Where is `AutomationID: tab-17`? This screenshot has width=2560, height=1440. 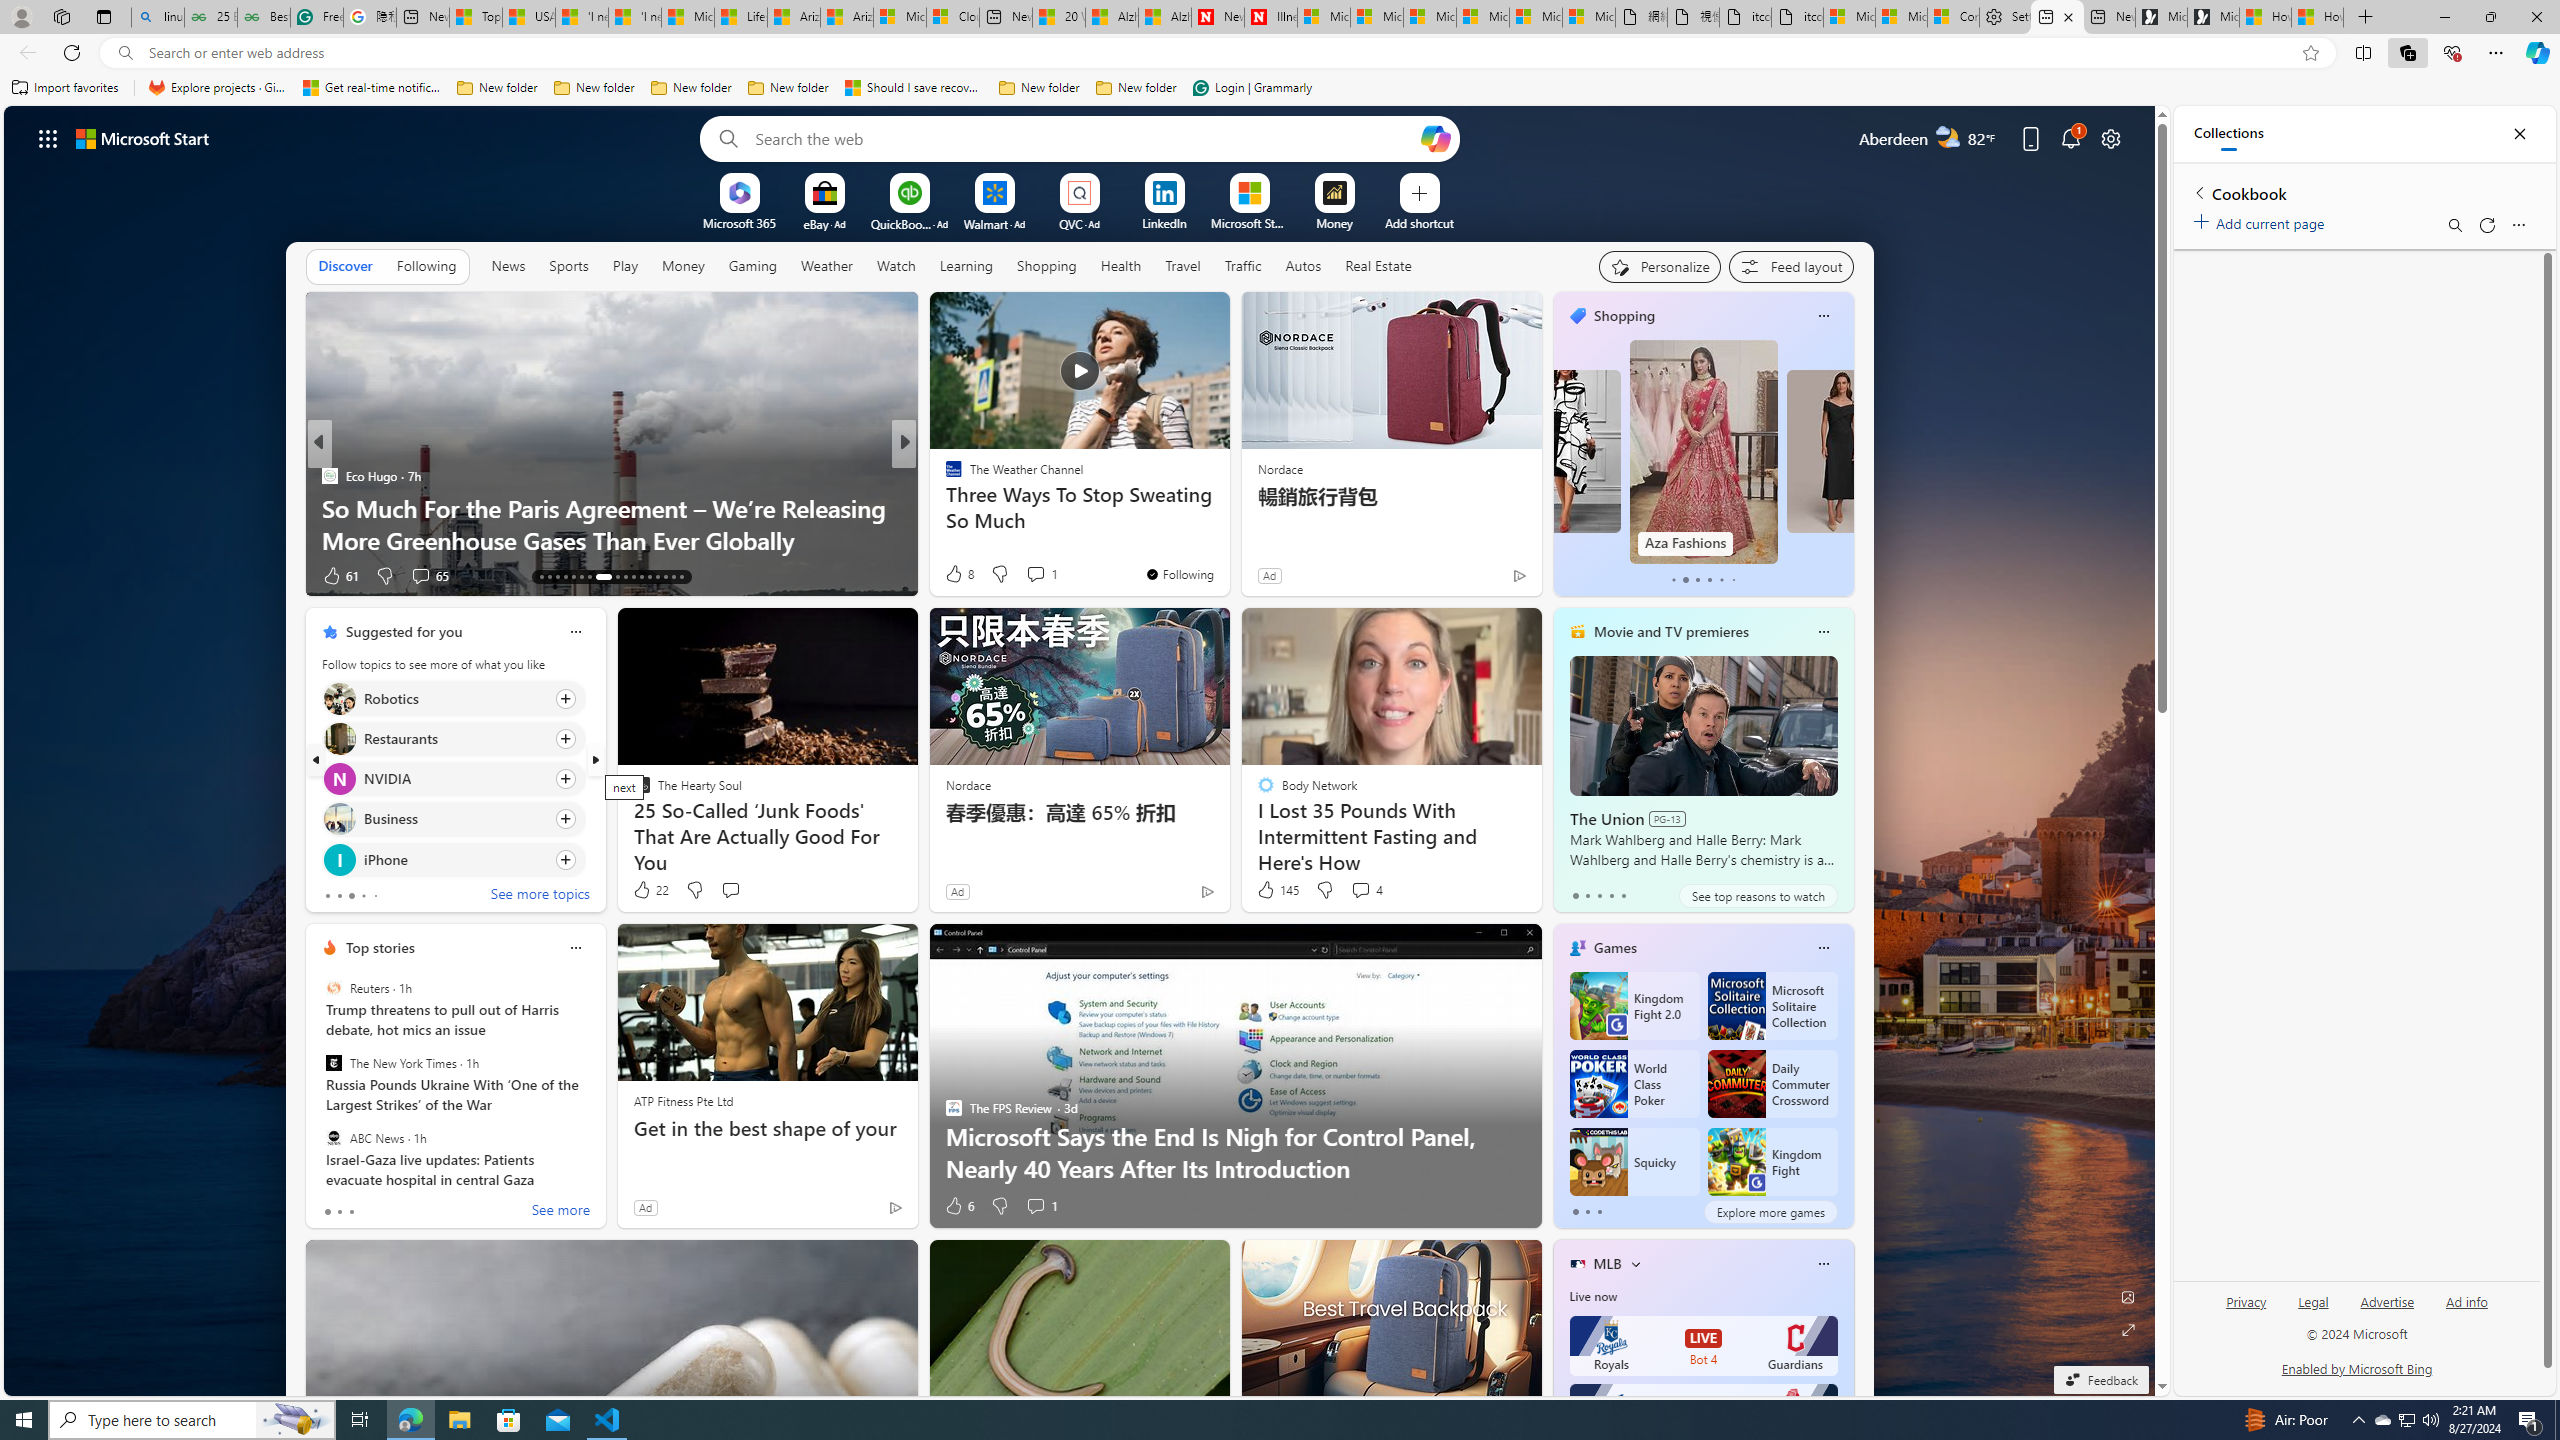 AutomationID: tab-17 is located at coordinates (573, 577).